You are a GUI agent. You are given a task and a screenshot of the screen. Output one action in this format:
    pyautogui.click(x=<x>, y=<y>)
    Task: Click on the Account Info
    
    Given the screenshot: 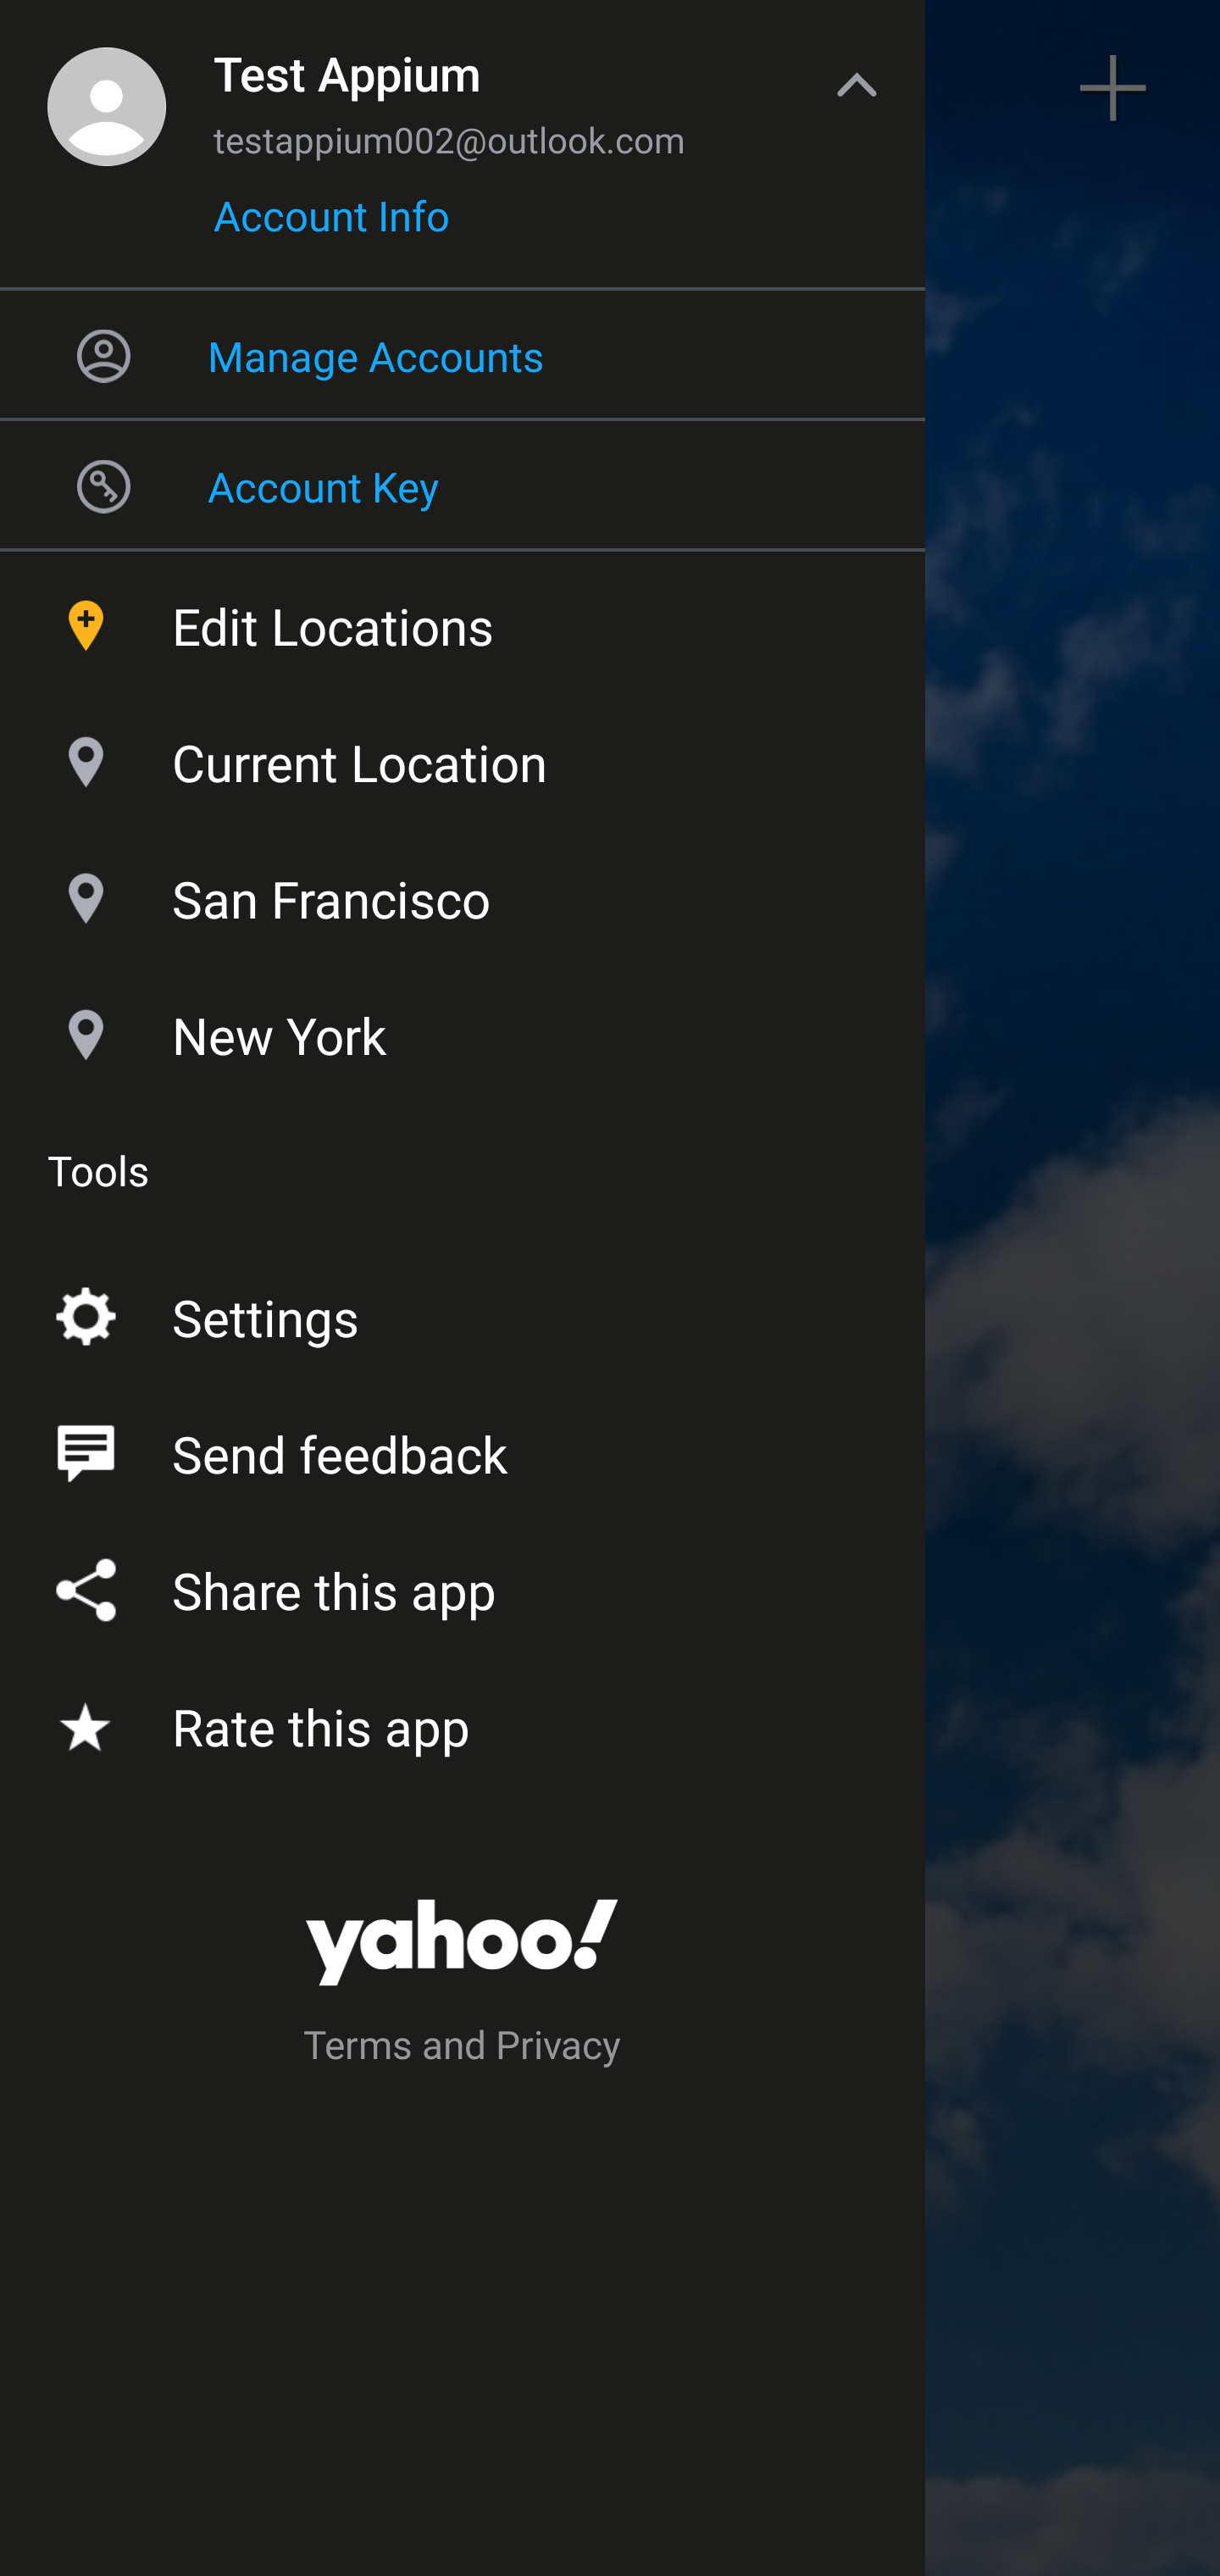 What is the action you would take?
    pyautogui.click(x=331, y=226)
    